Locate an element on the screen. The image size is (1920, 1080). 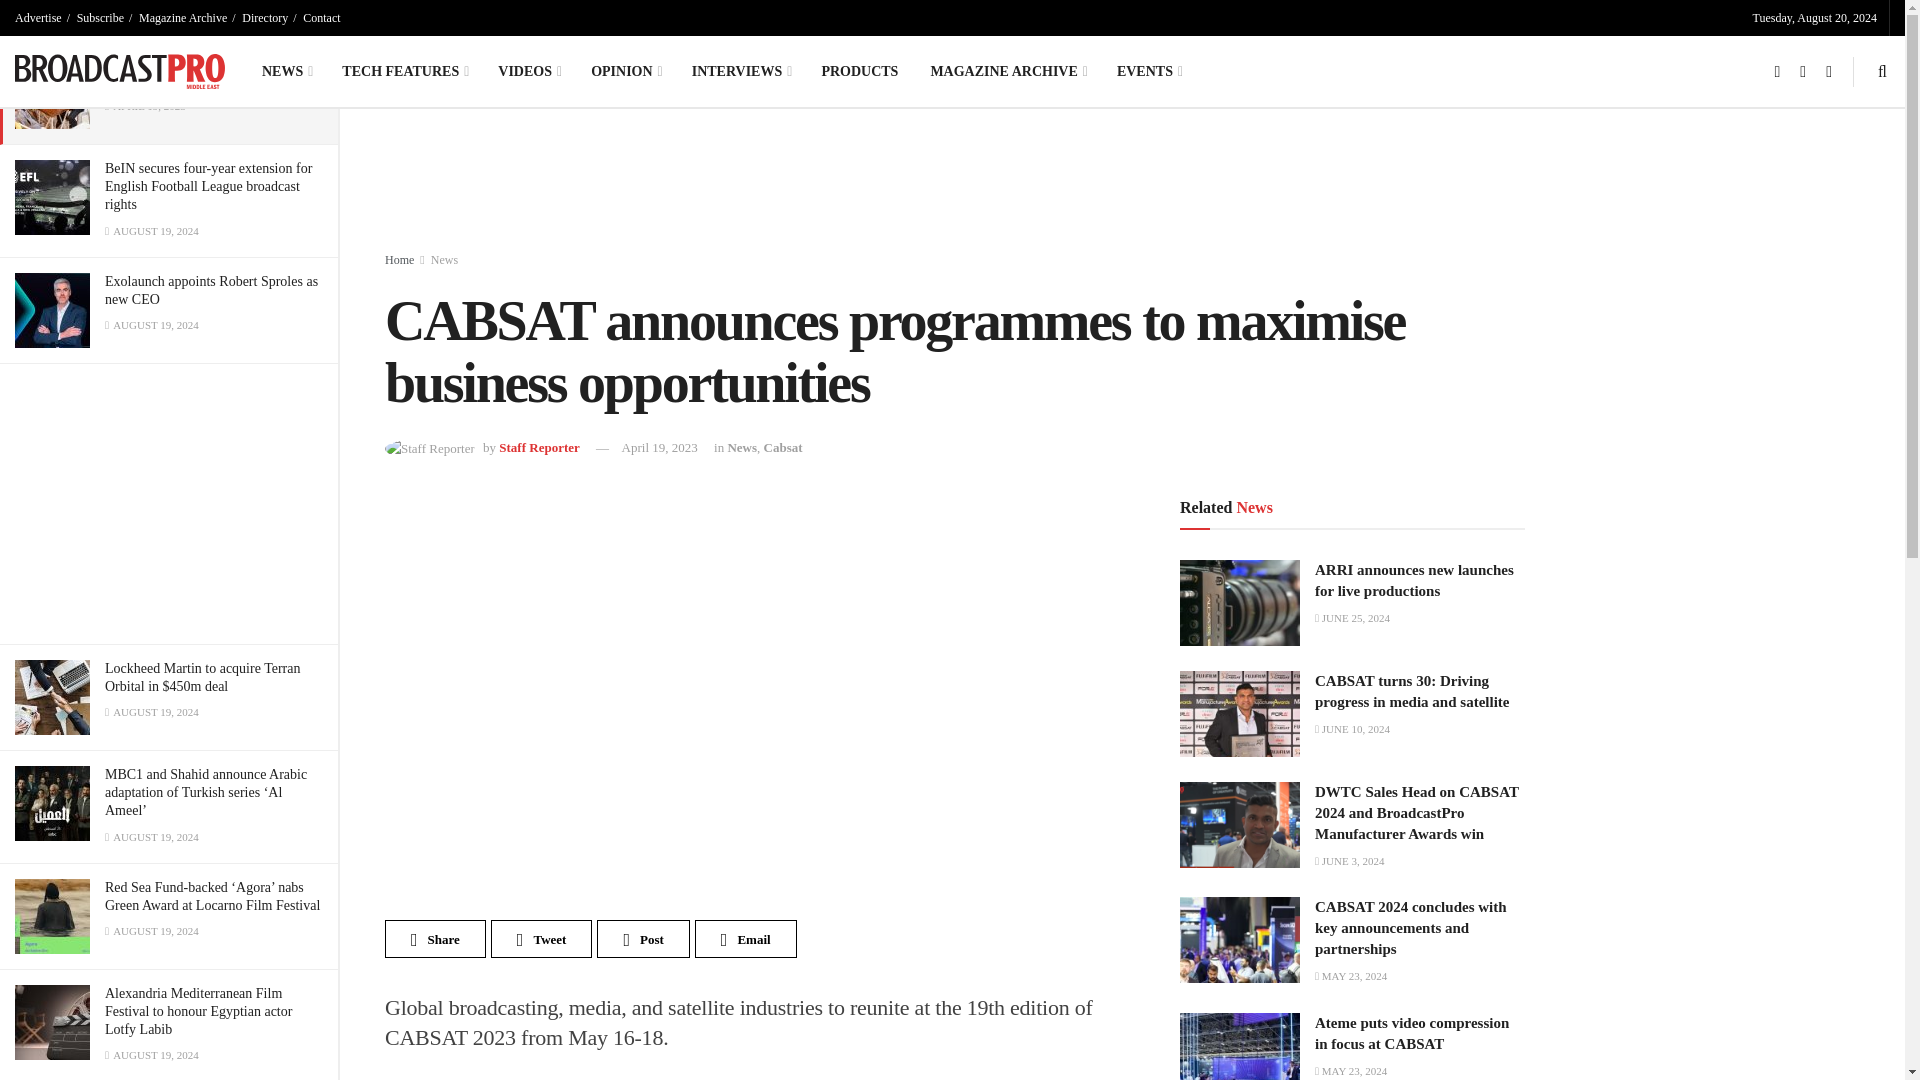
Magazine Archive is located at coordinates (182, 18).